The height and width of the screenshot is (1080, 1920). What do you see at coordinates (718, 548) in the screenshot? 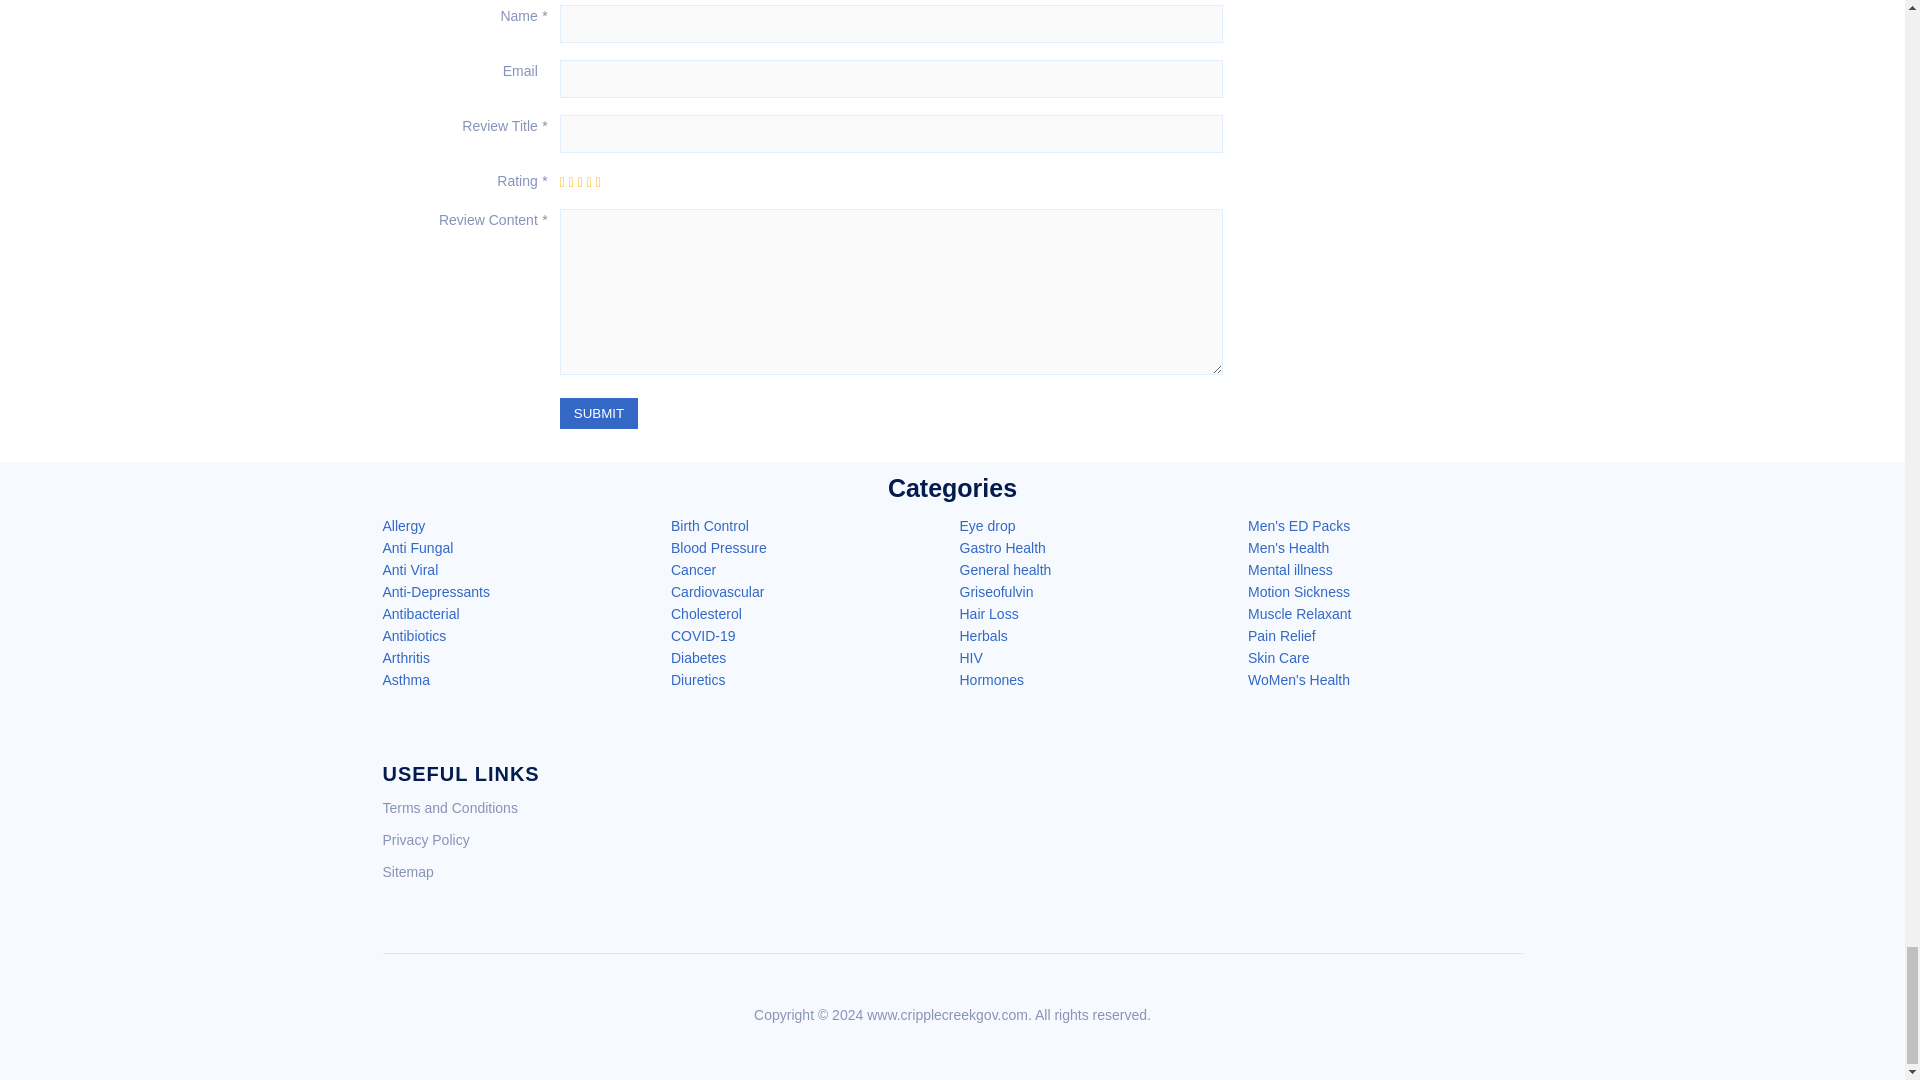
I see `Blood Pressure` at bounding box center [718, 548].